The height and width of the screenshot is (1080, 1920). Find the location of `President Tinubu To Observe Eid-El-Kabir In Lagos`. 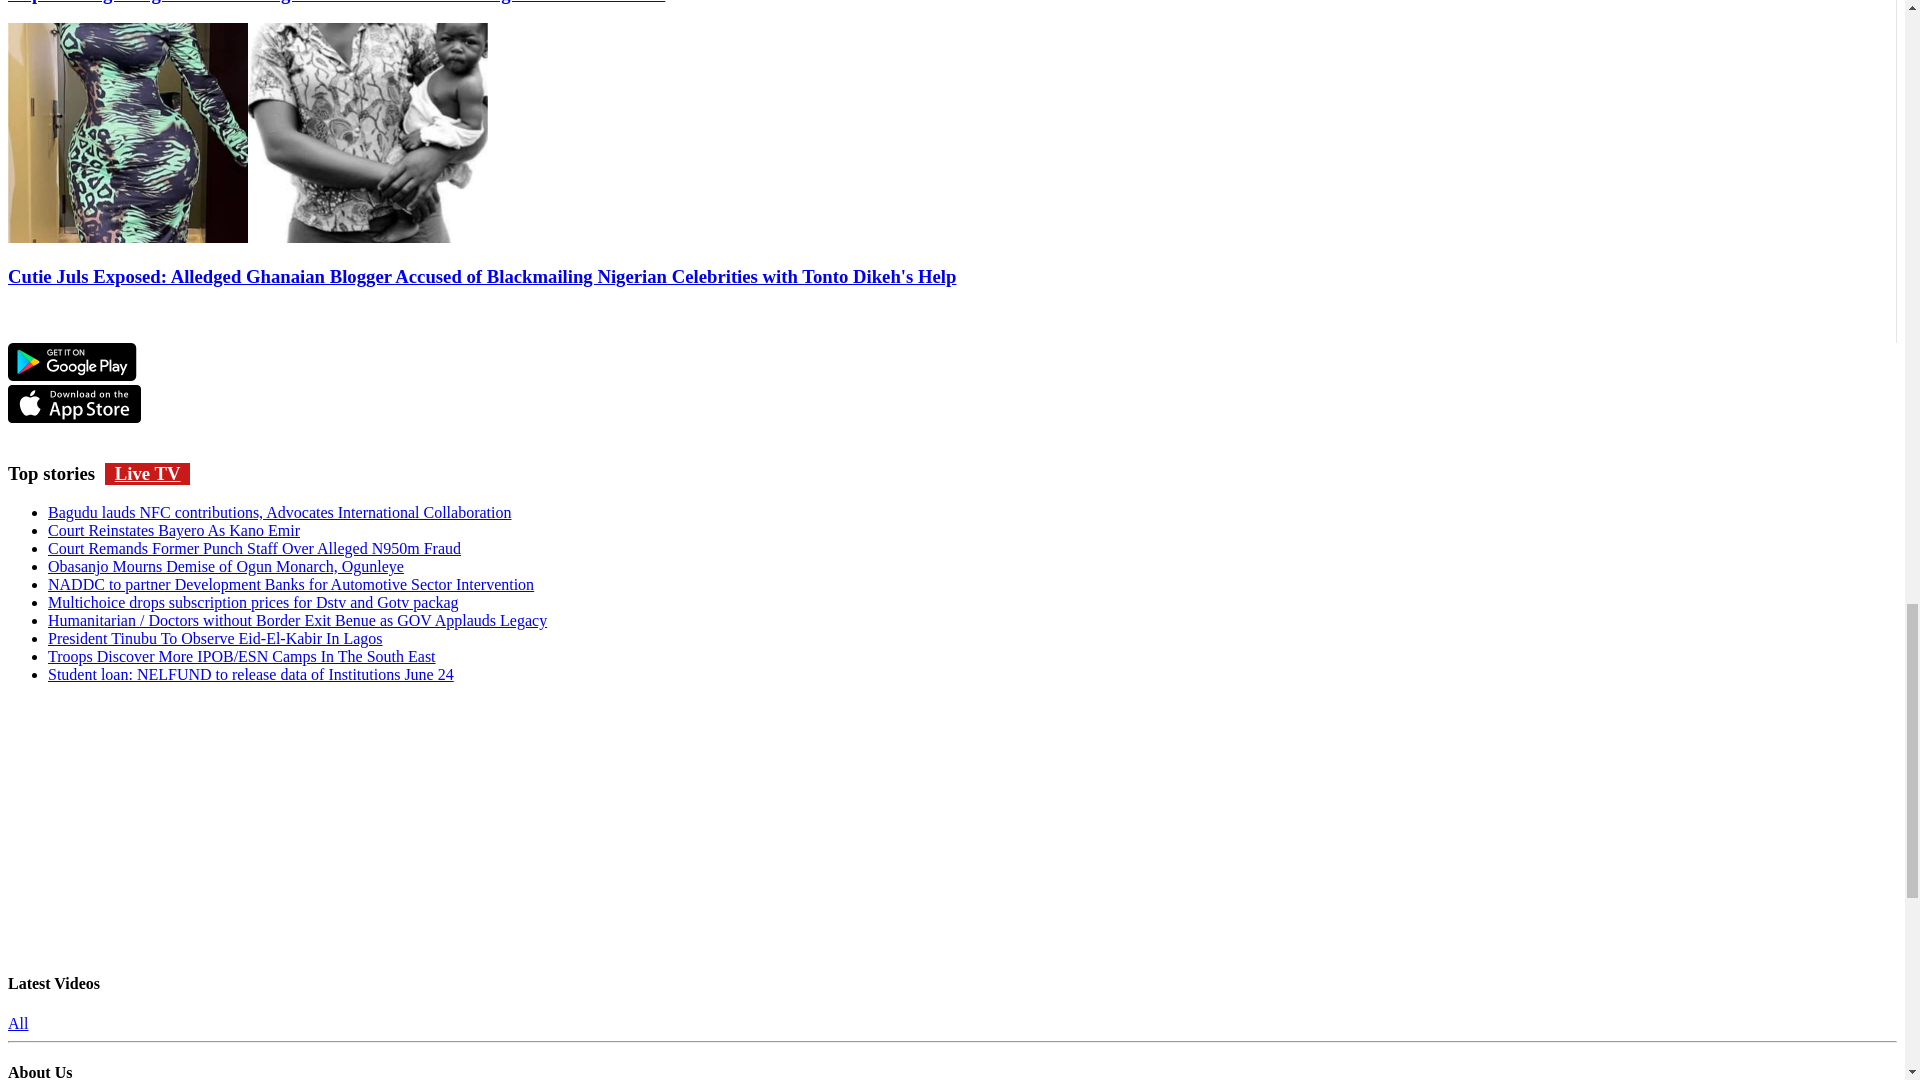

President Tinubu To Observe Eid-El-Kabir In Lagos is located at coordinates (215, 638).